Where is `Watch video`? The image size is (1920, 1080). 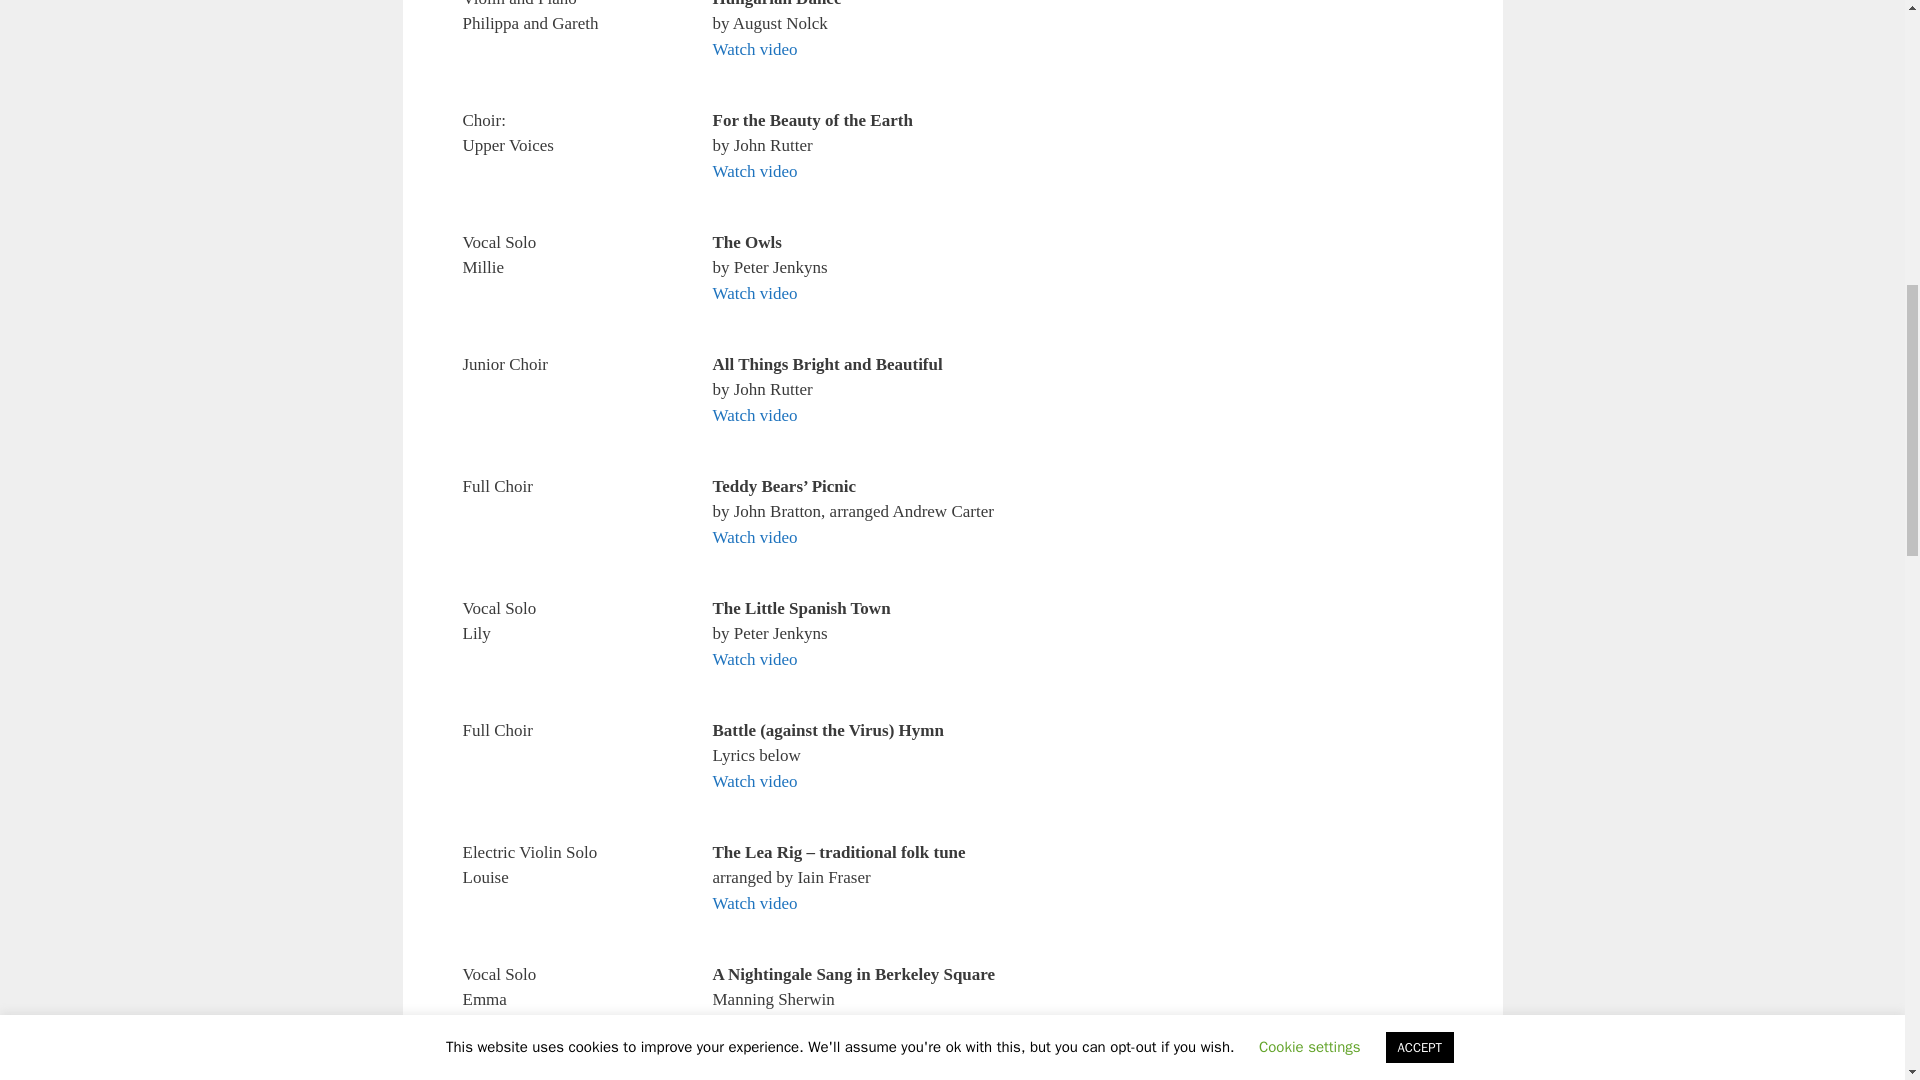
Watch video is located at coordinates (754, 294).